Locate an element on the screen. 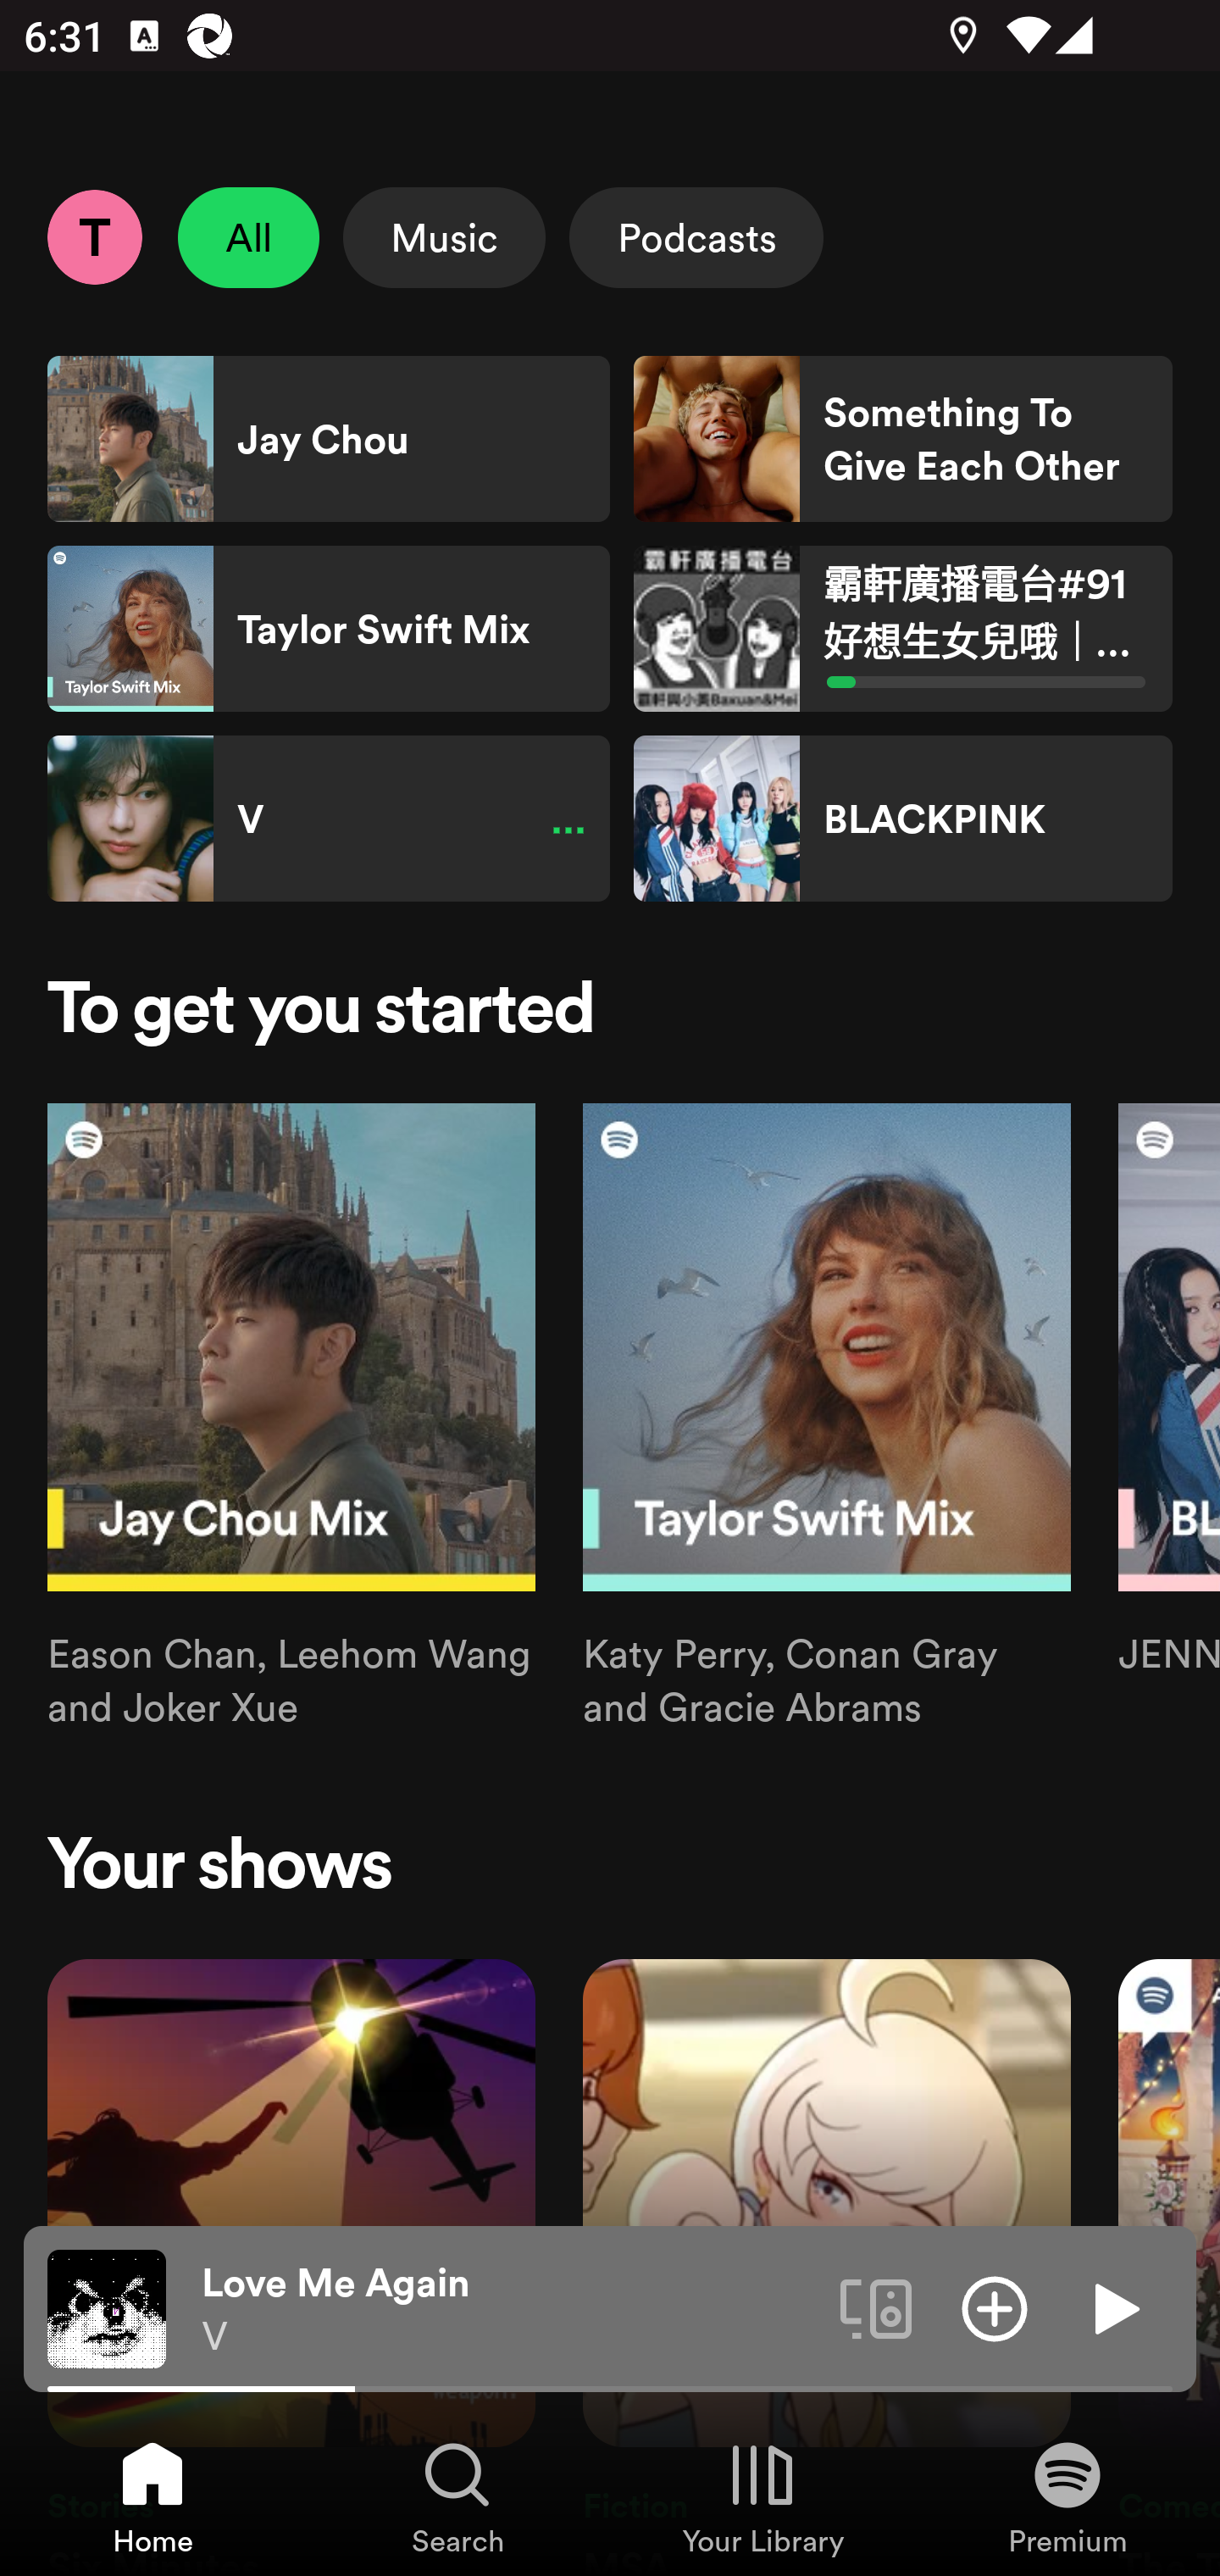 The width and height of the screenshot is (1220, 2576). Profile is located at coordinates (94, 236).